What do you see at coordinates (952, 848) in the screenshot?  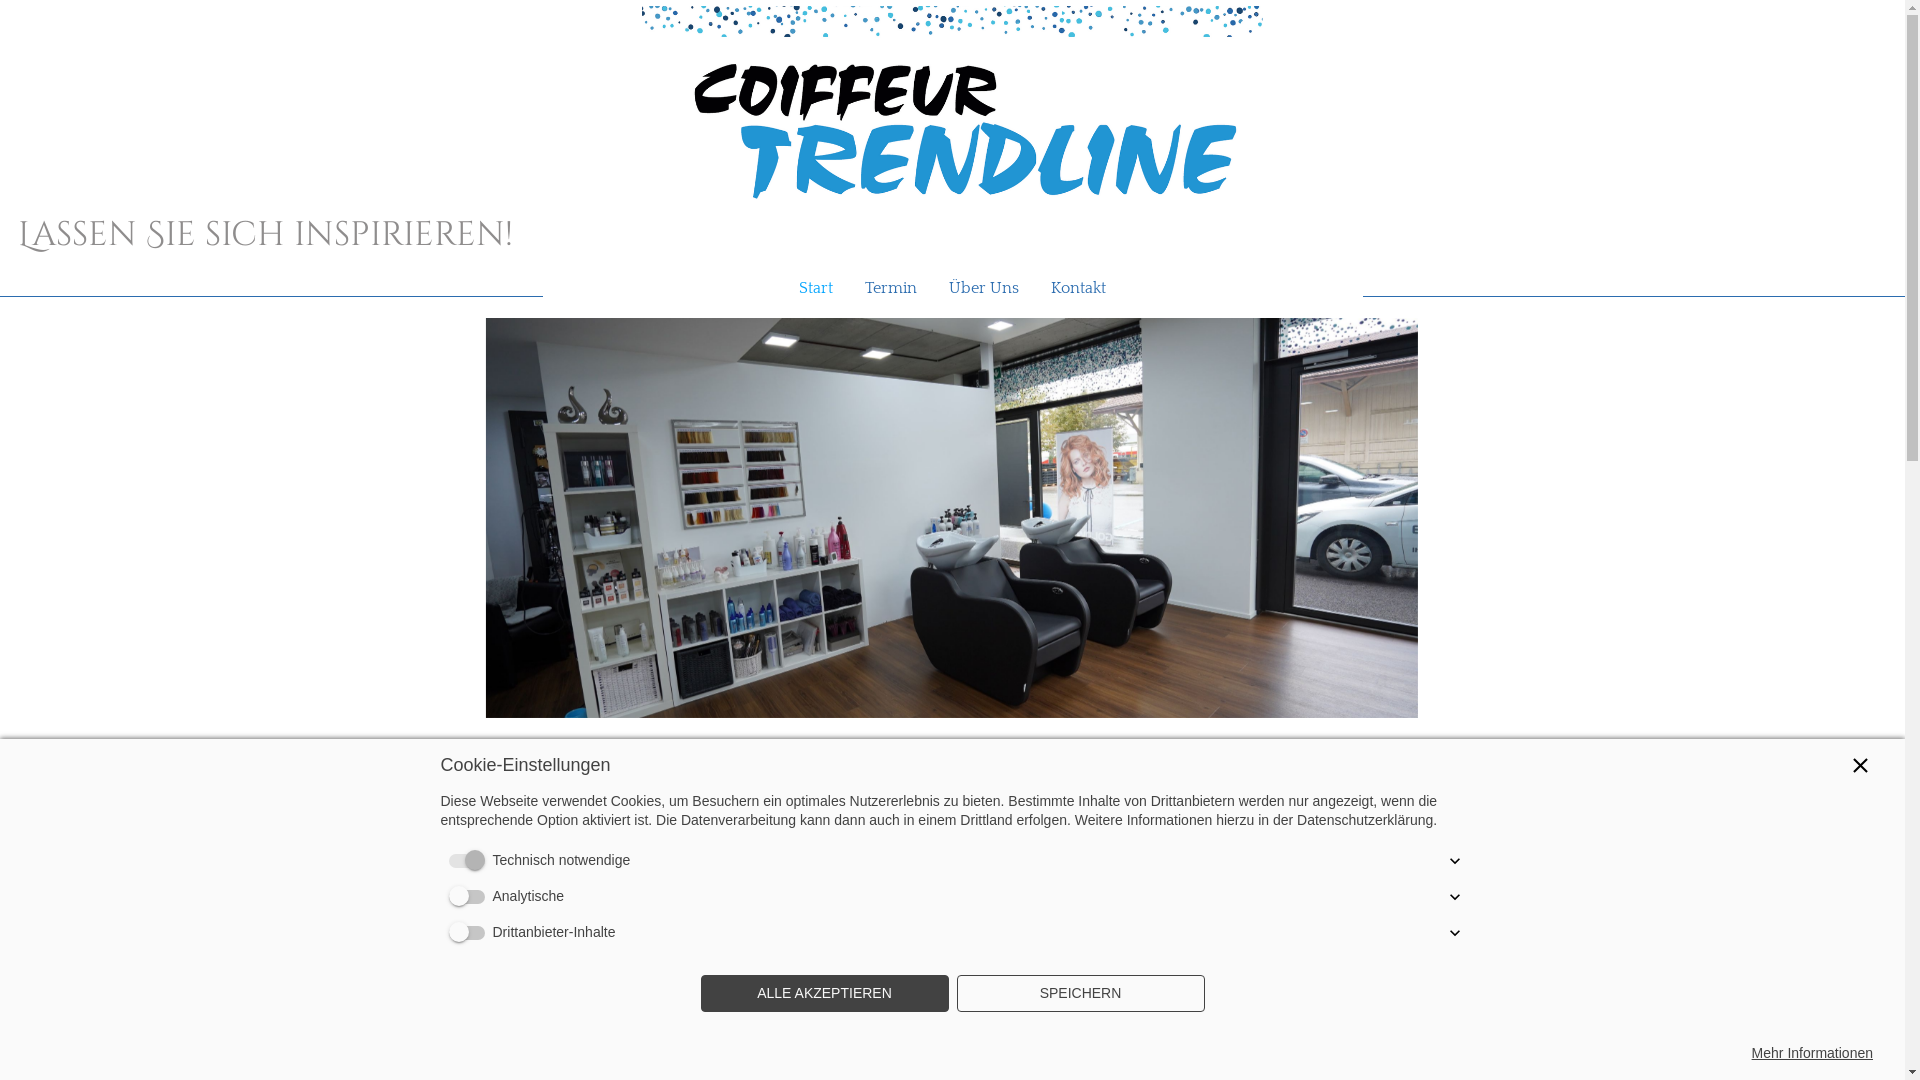 I see `Termin Buchen` at bounding box center [952, 848].